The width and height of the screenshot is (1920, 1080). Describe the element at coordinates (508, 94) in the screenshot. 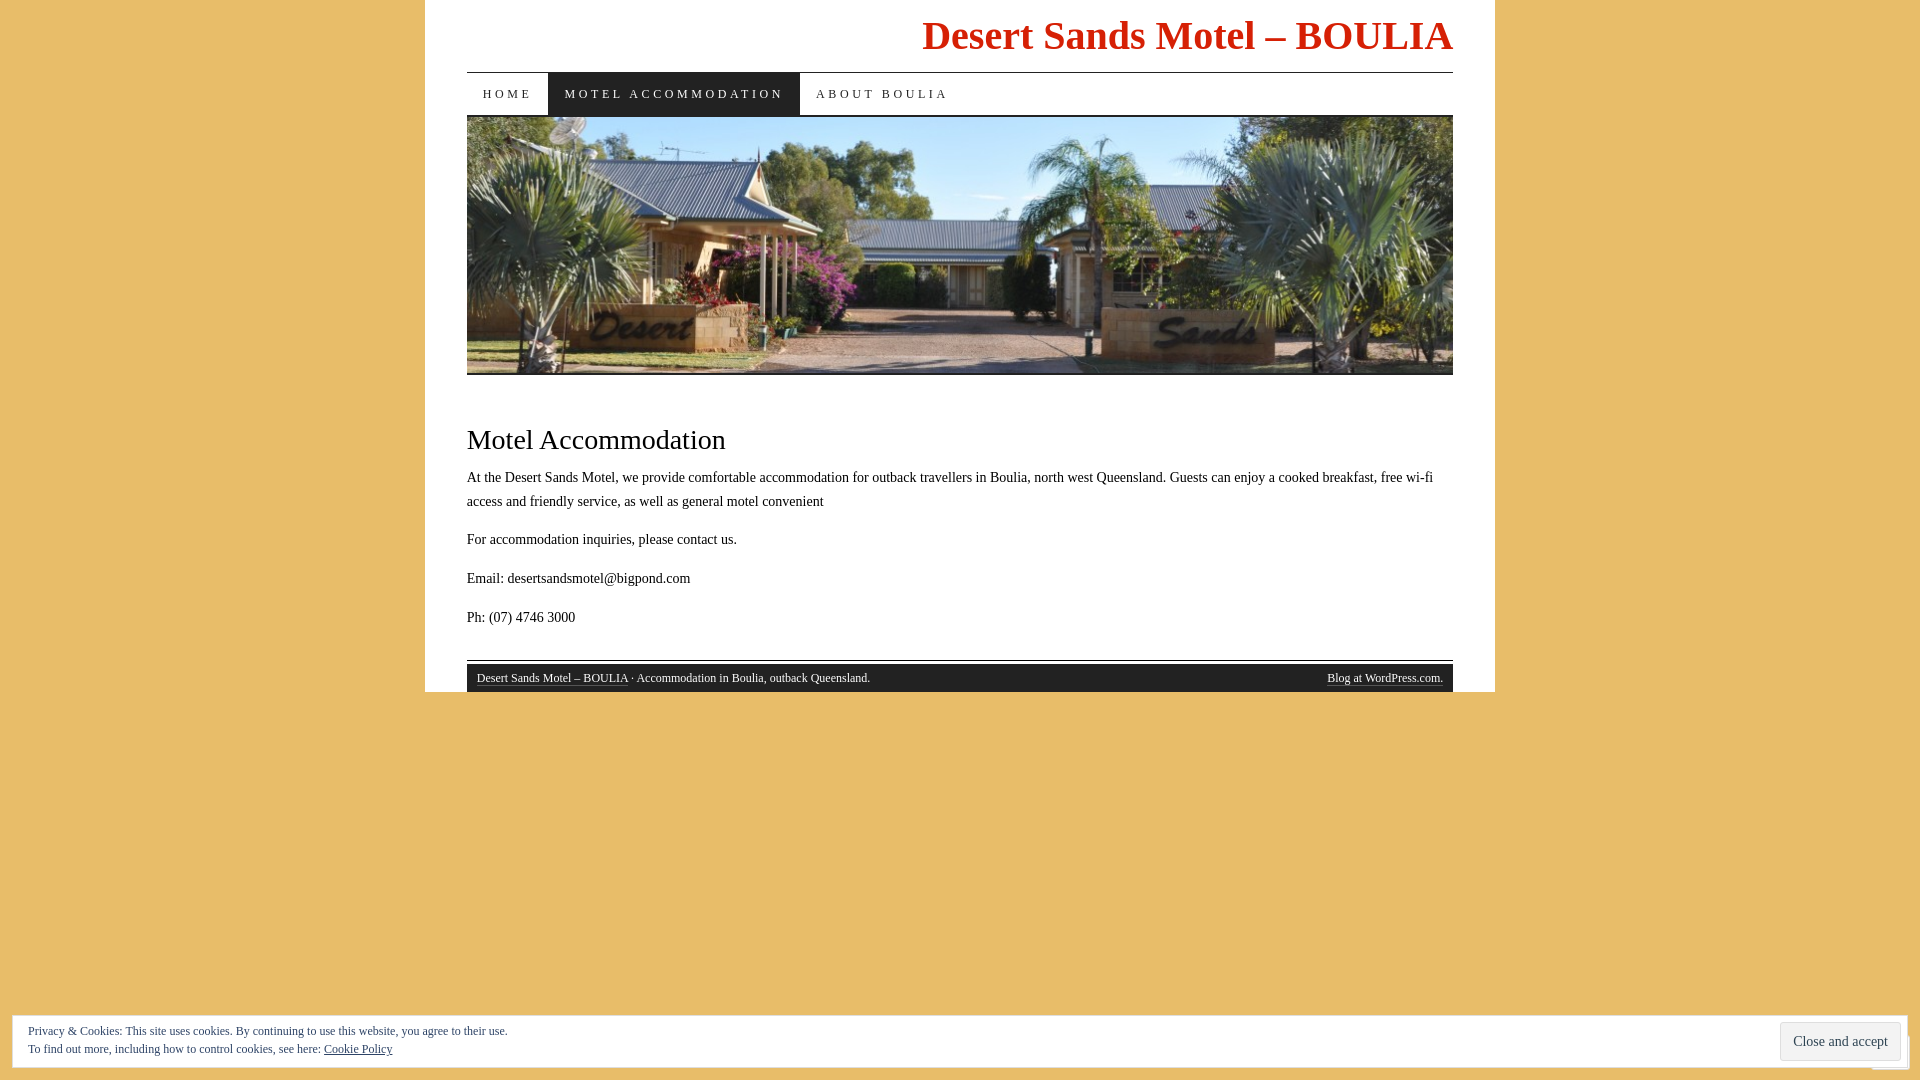

I see `HOME` at that location.